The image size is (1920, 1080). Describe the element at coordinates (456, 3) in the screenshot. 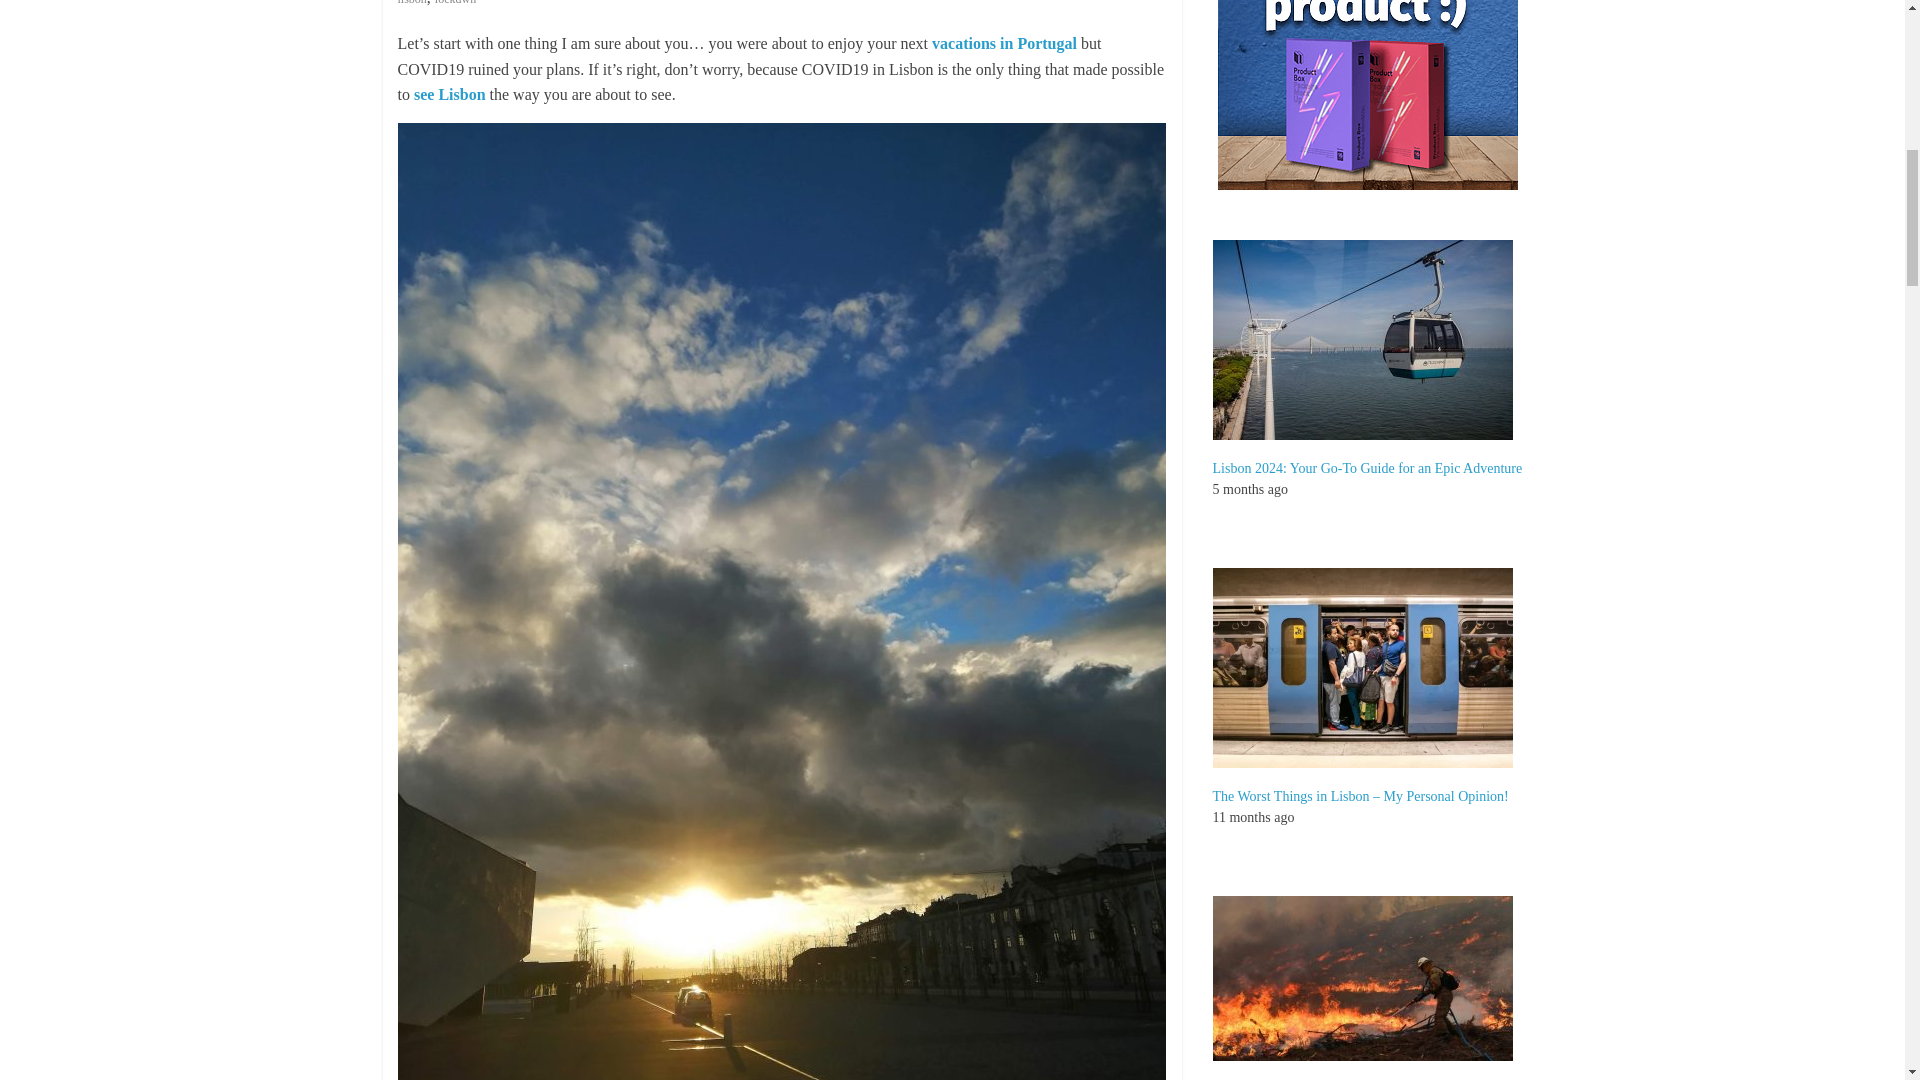

I see `lockdwn` at that location.